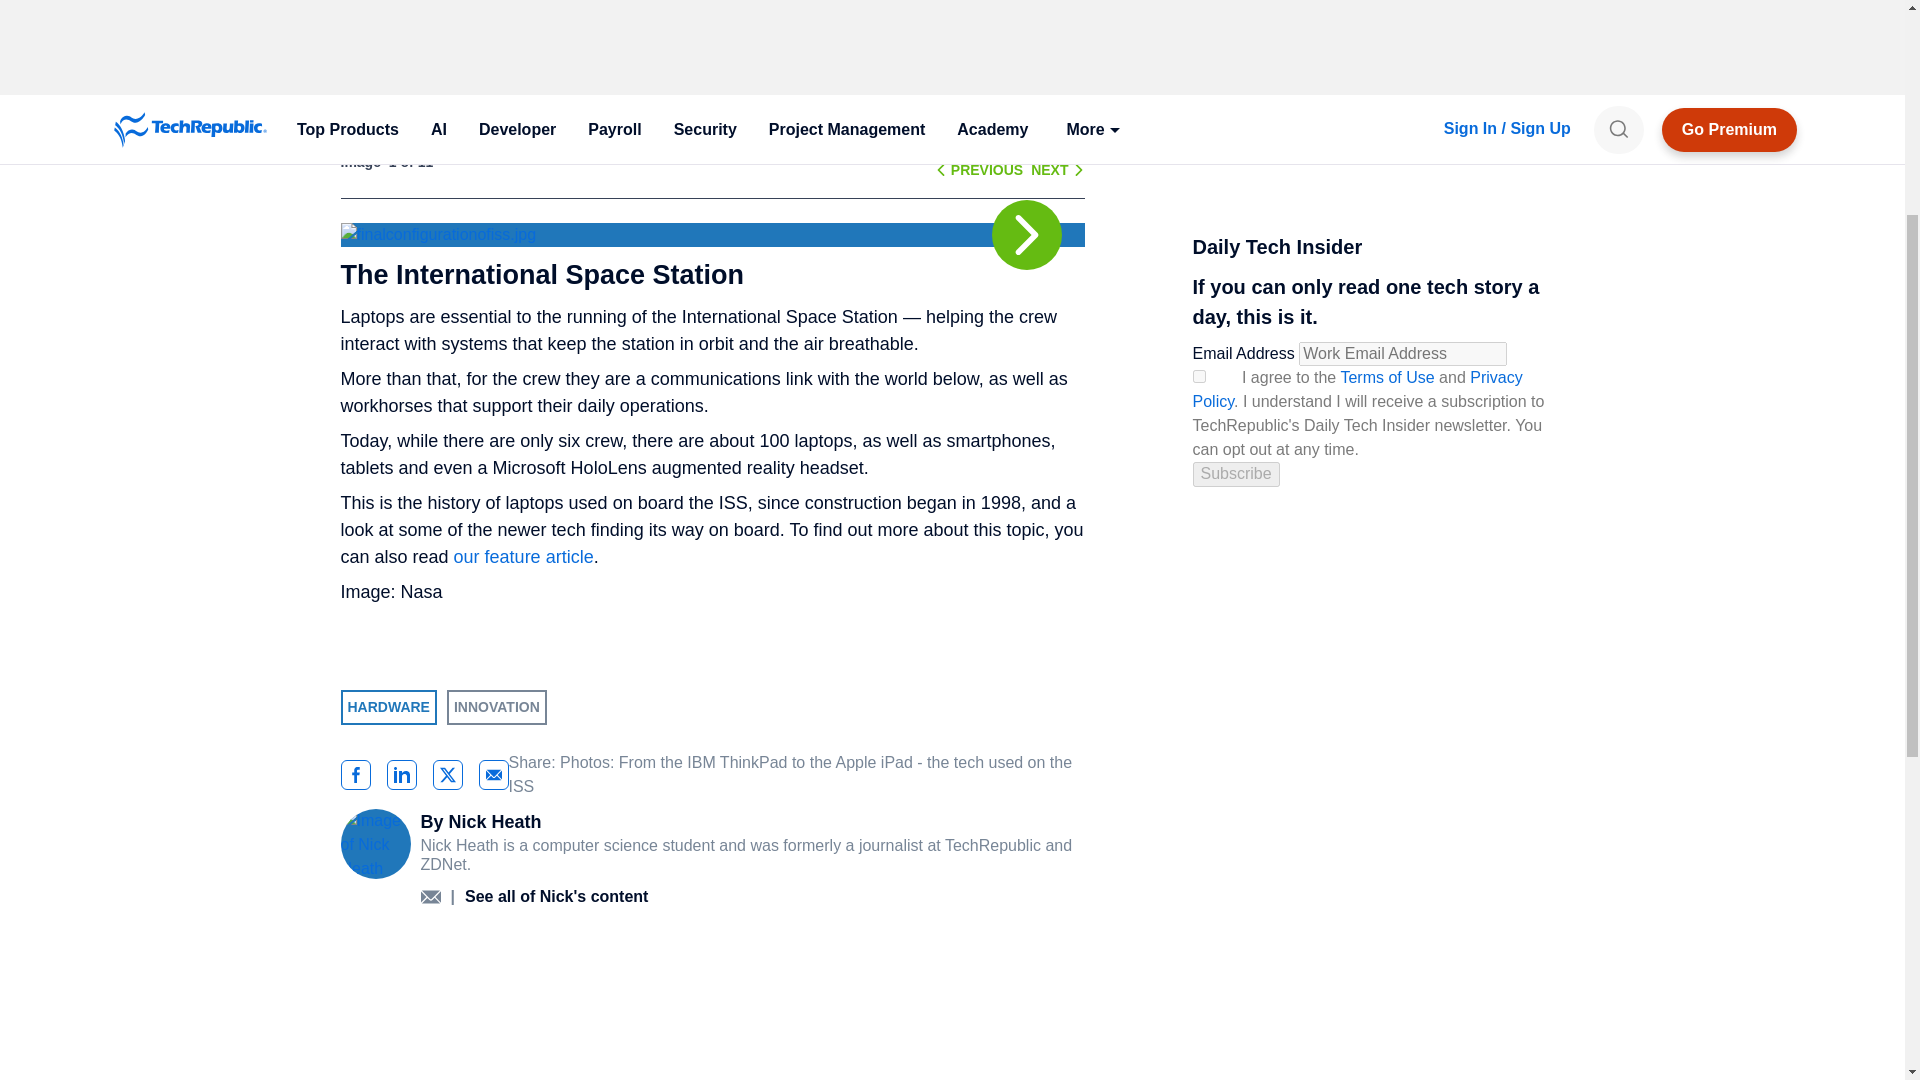 The width and height of the screenshot is (1920, 1080). Describe the element at coordinates (986, 170) in the screenshot. I see `PREVIOUS` at that location.